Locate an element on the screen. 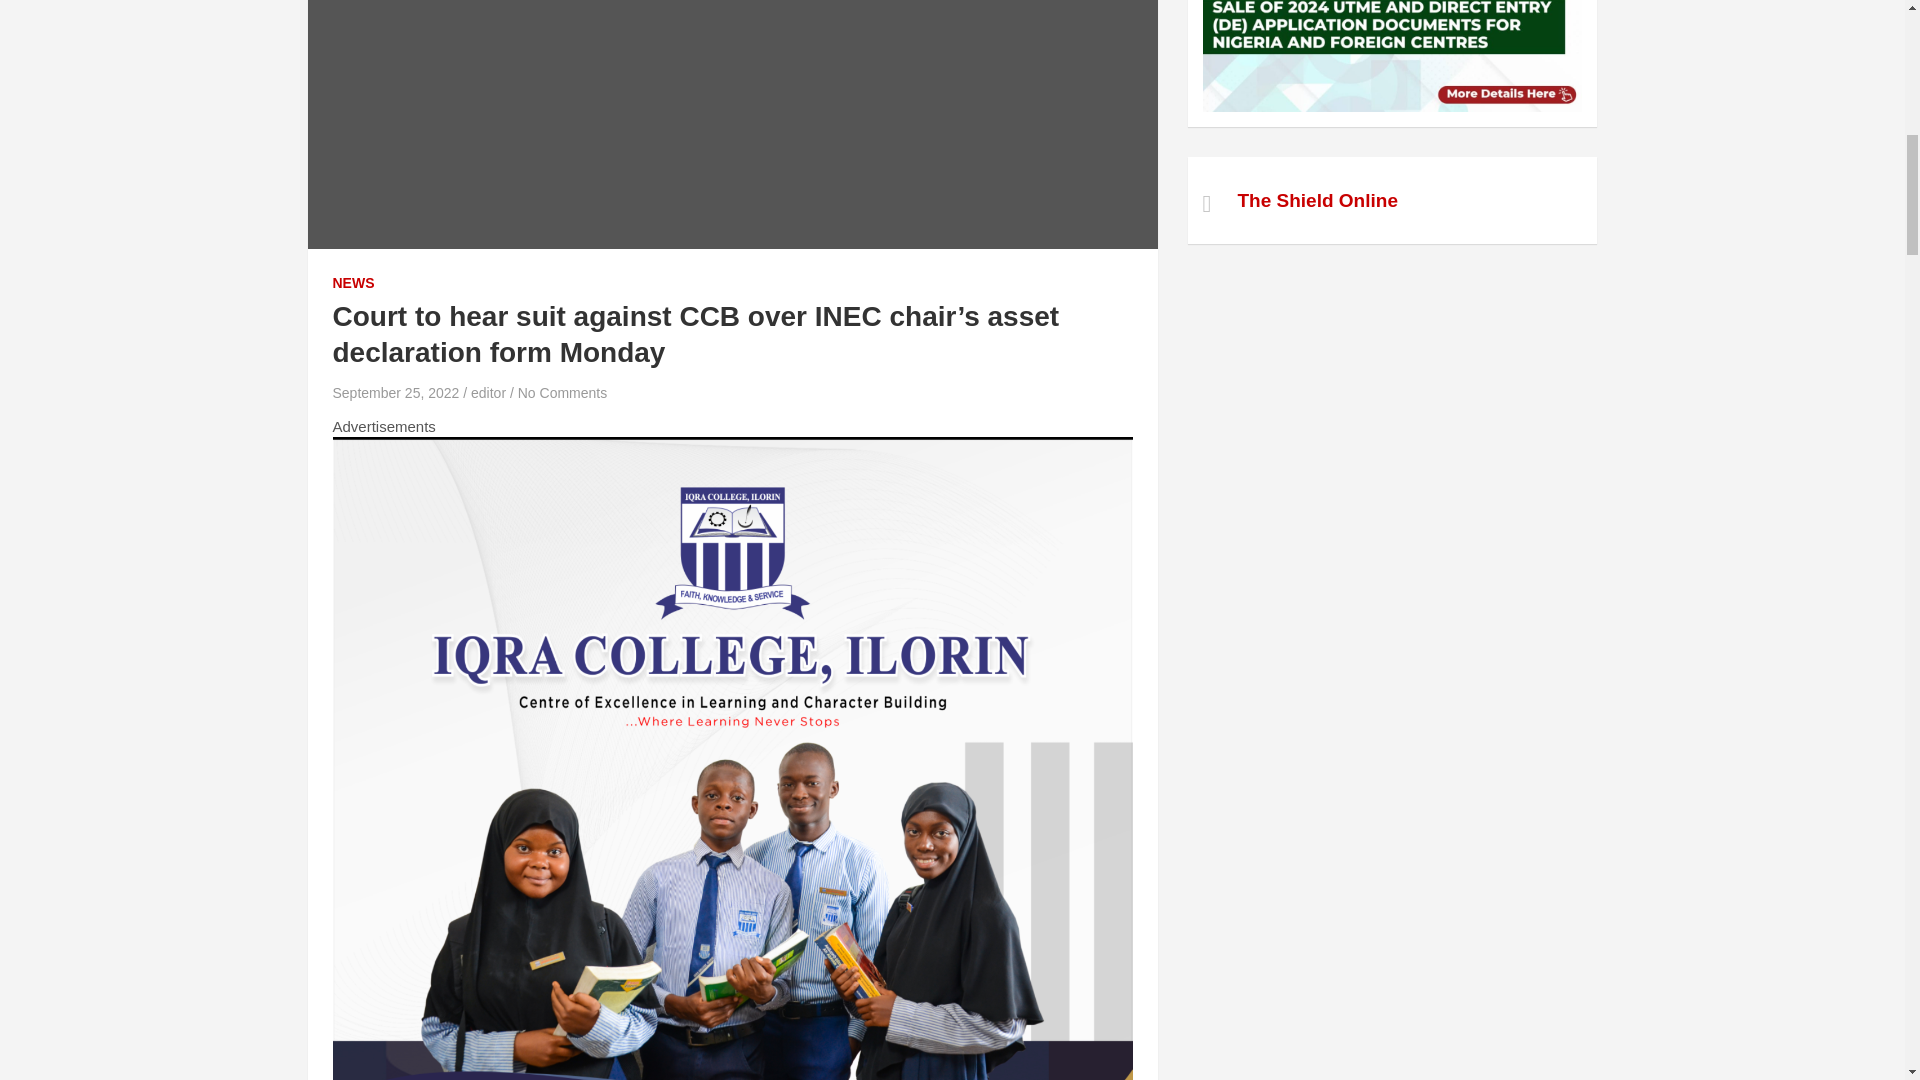  September 25, 2022 is located at coordinates (395, 392).